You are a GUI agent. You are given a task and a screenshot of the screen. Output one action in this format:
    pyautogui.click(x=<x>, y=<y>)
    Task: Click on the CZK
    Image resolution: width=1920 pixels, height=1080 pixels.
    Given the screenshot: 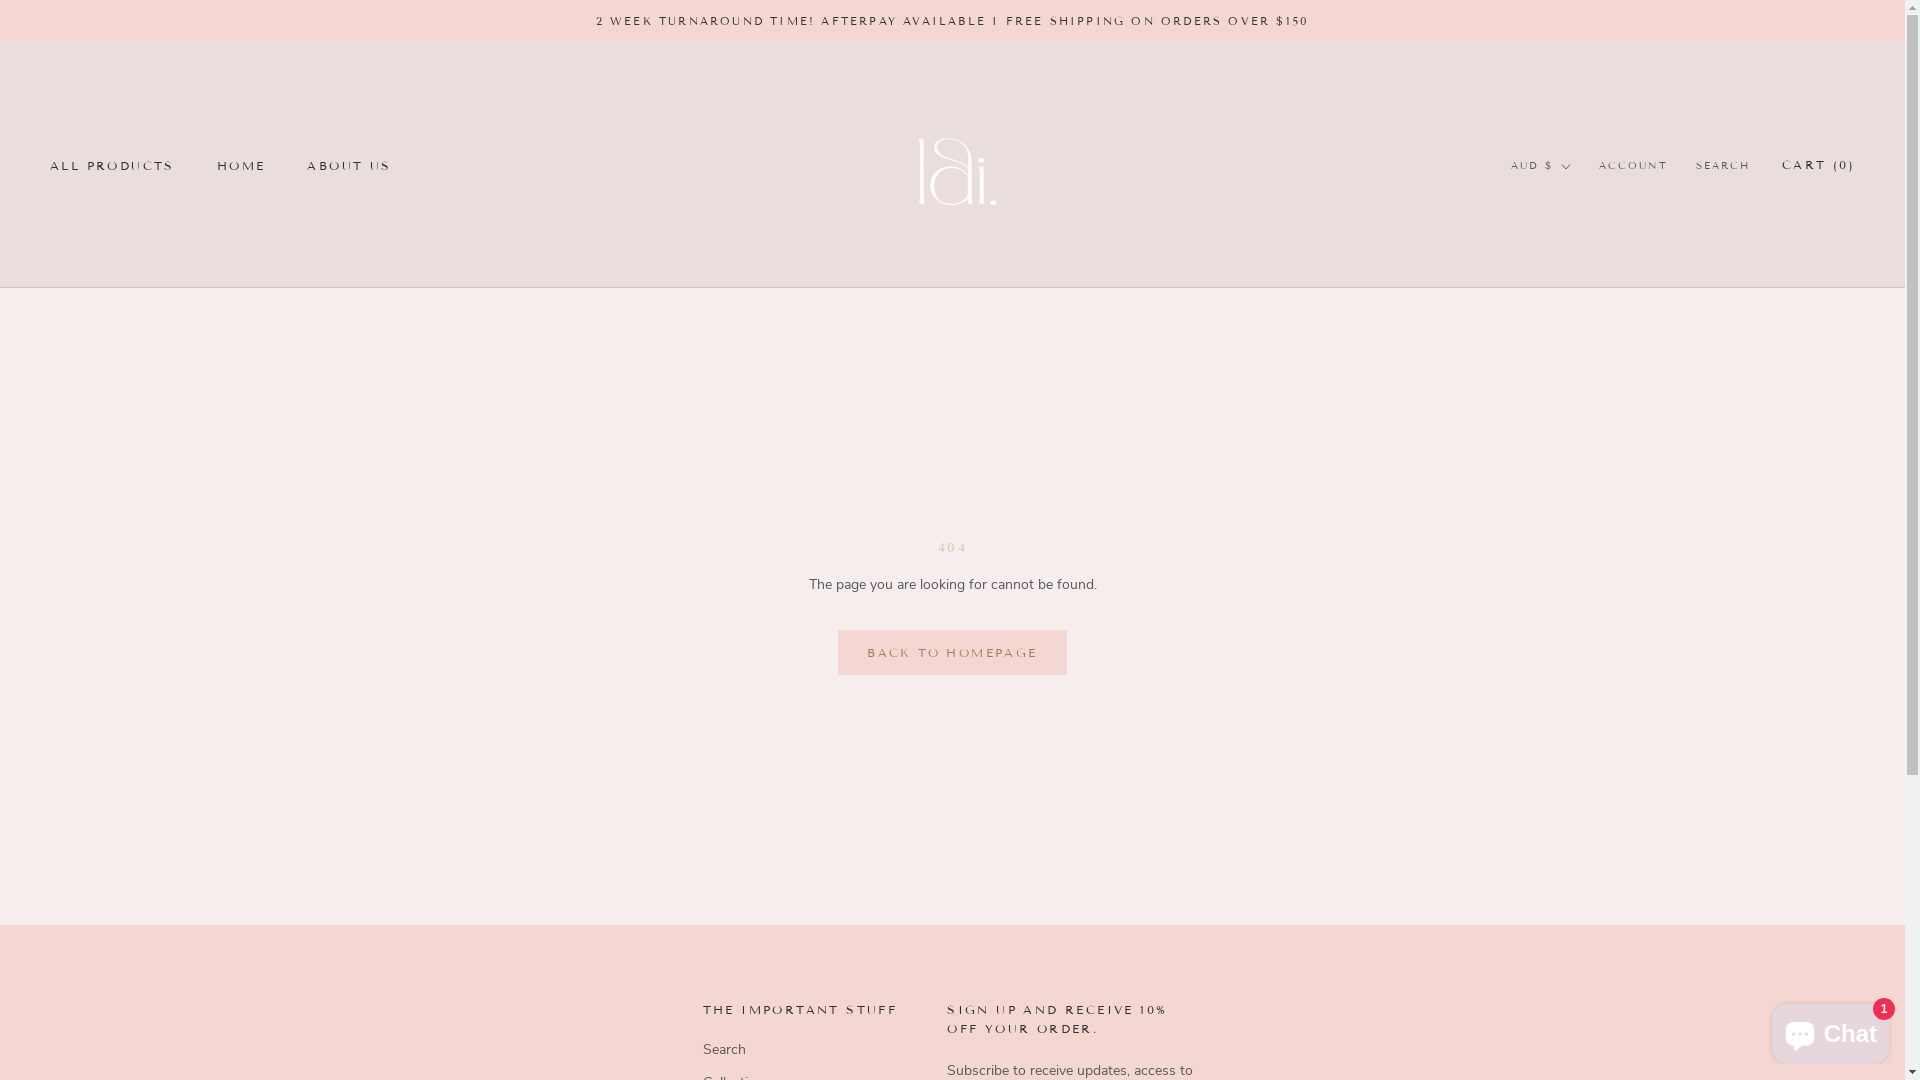 What is the action you would take?
    pyautogui.click(x=1576, y=844)
    